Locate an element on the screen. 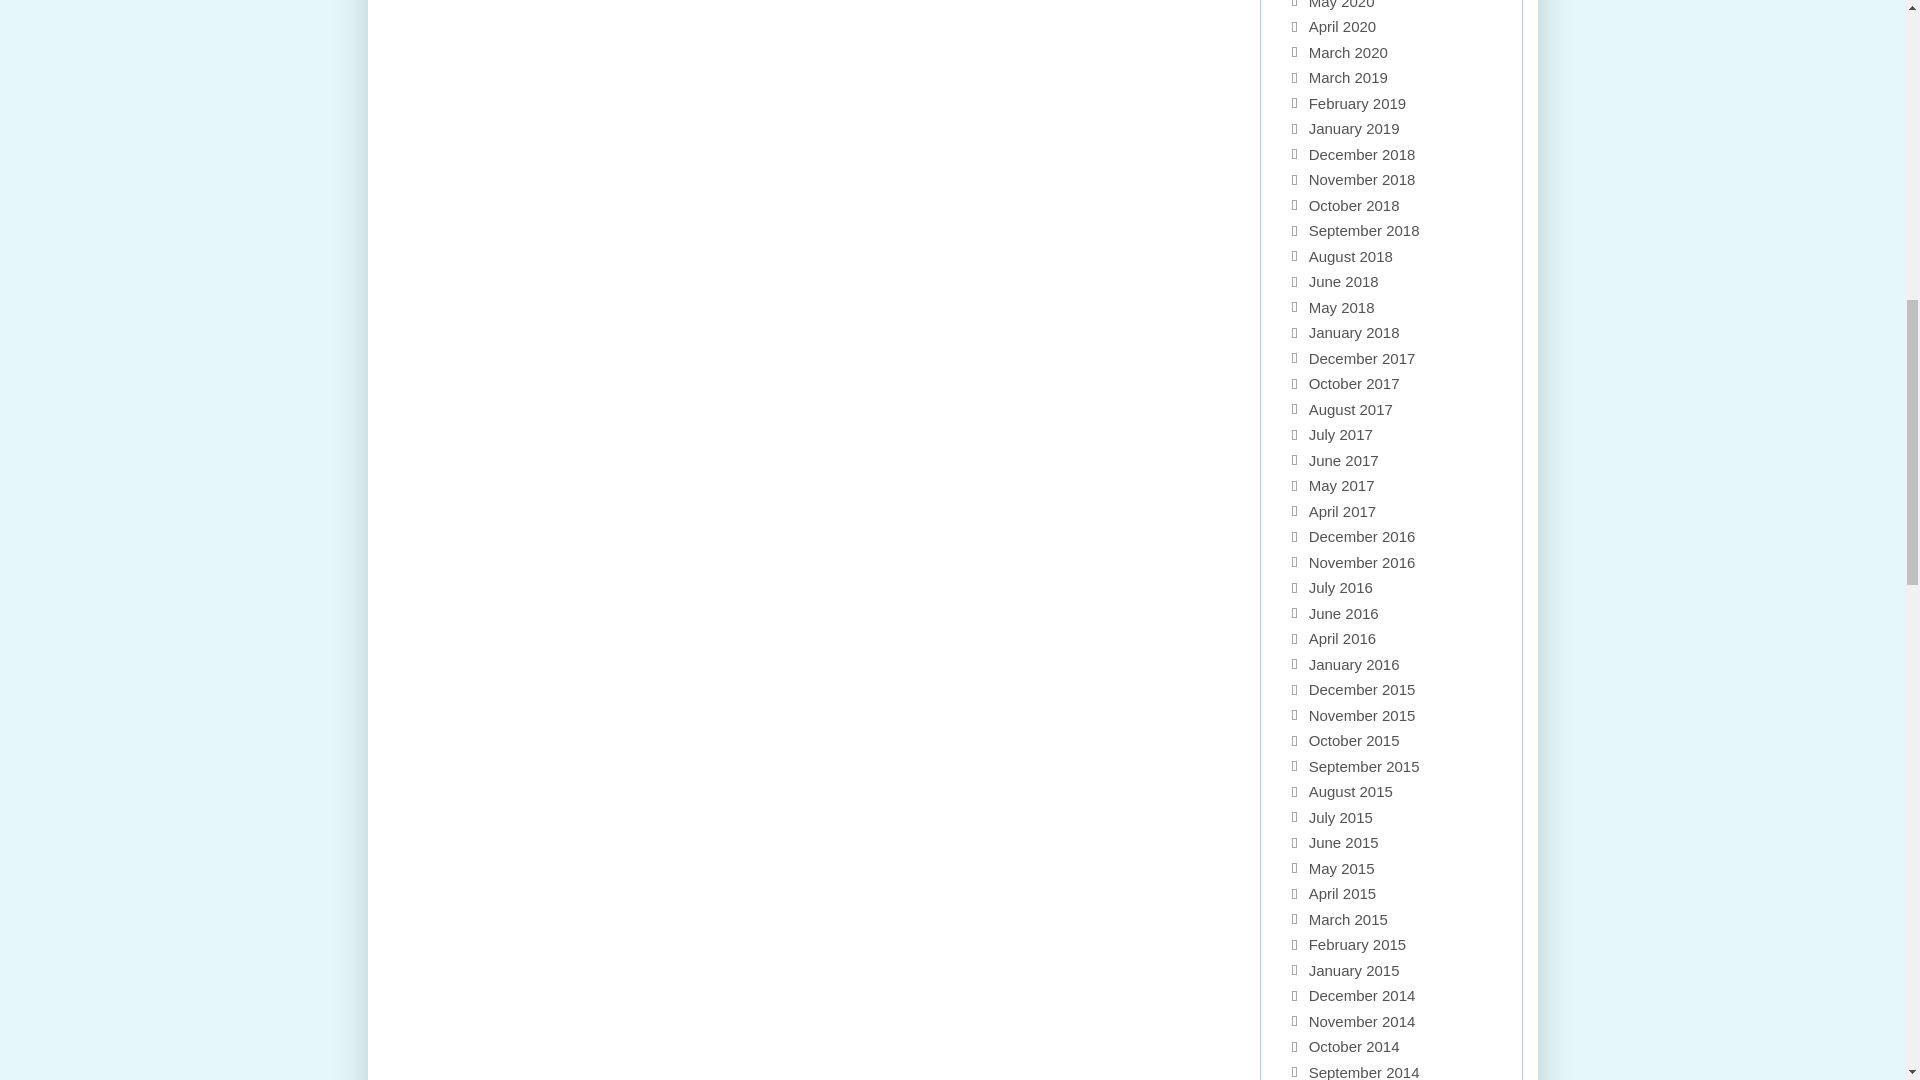  June 2018 is located at coordinates (1344, 282).